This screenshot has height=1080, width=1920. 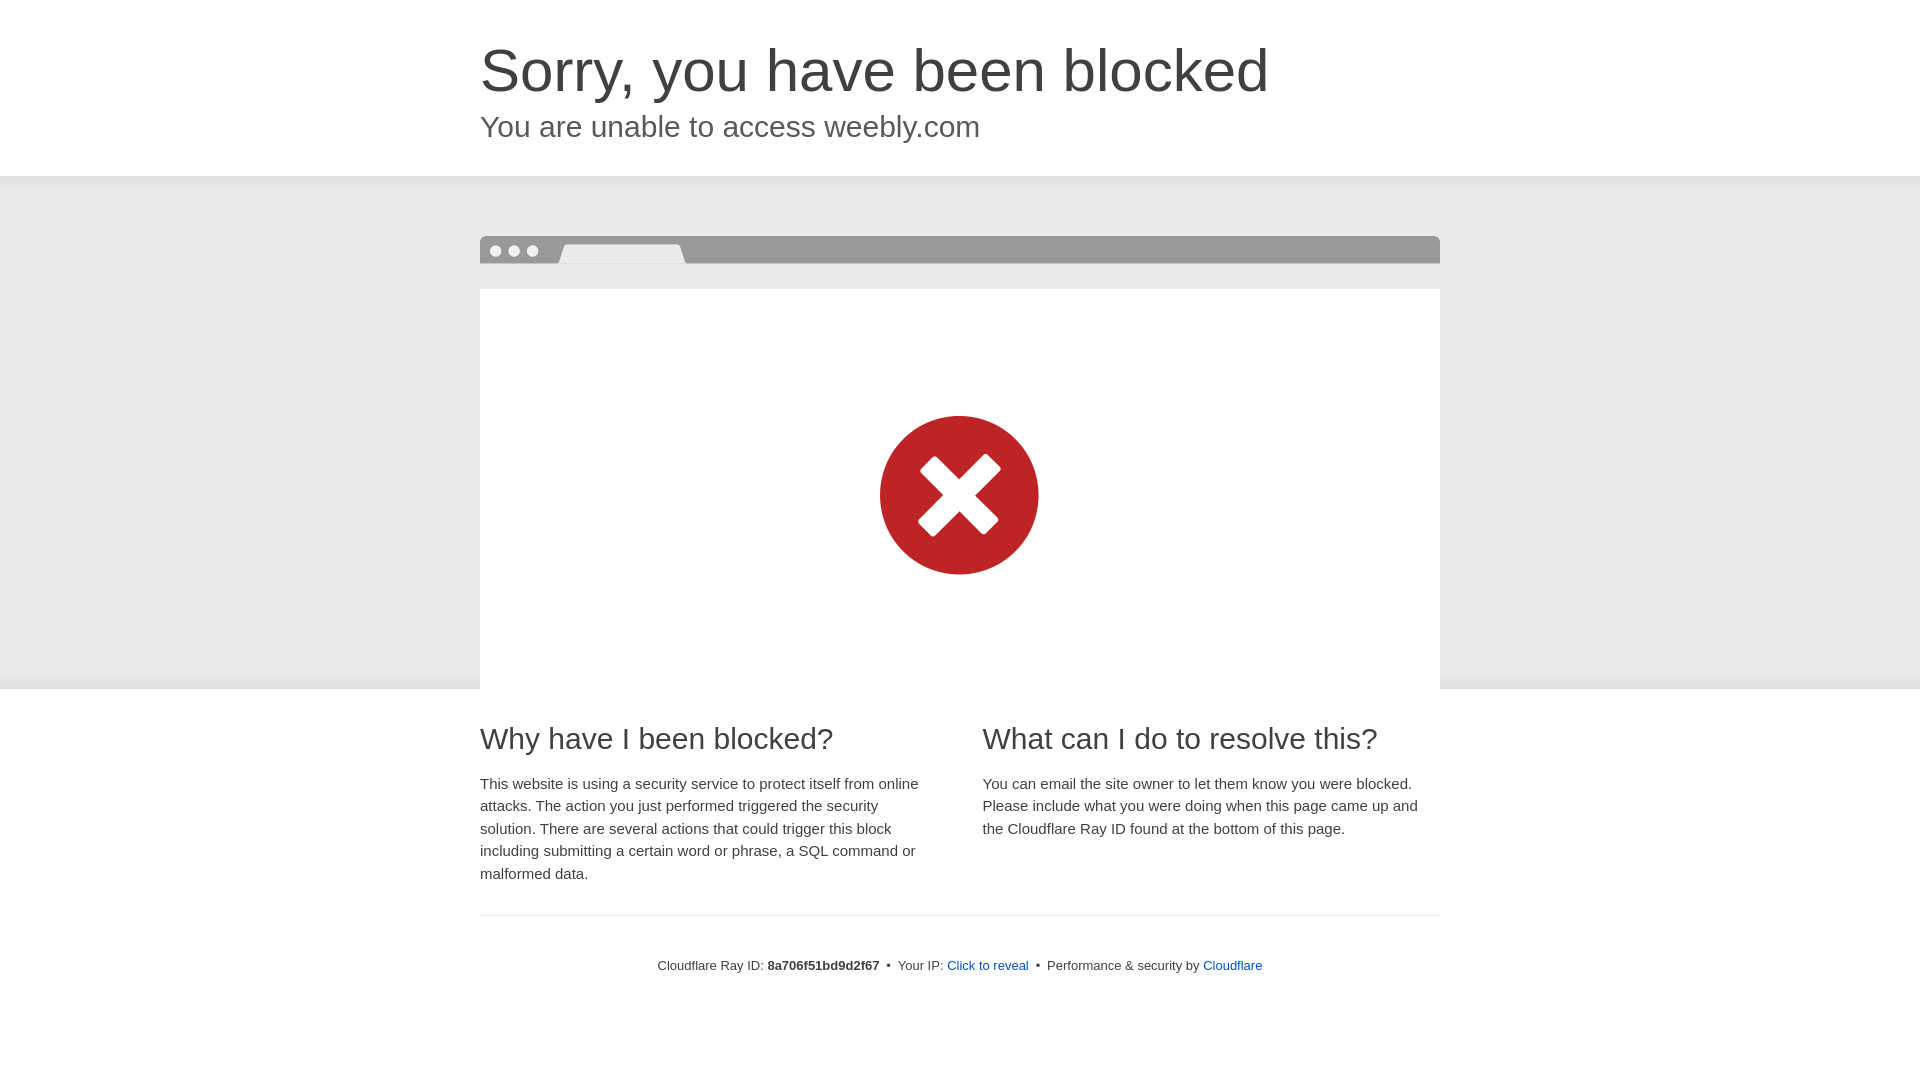 What do you see at coordinates (988, 966) in the screenshot?
I see `Click to reveal` at bounding box center [988, 966].